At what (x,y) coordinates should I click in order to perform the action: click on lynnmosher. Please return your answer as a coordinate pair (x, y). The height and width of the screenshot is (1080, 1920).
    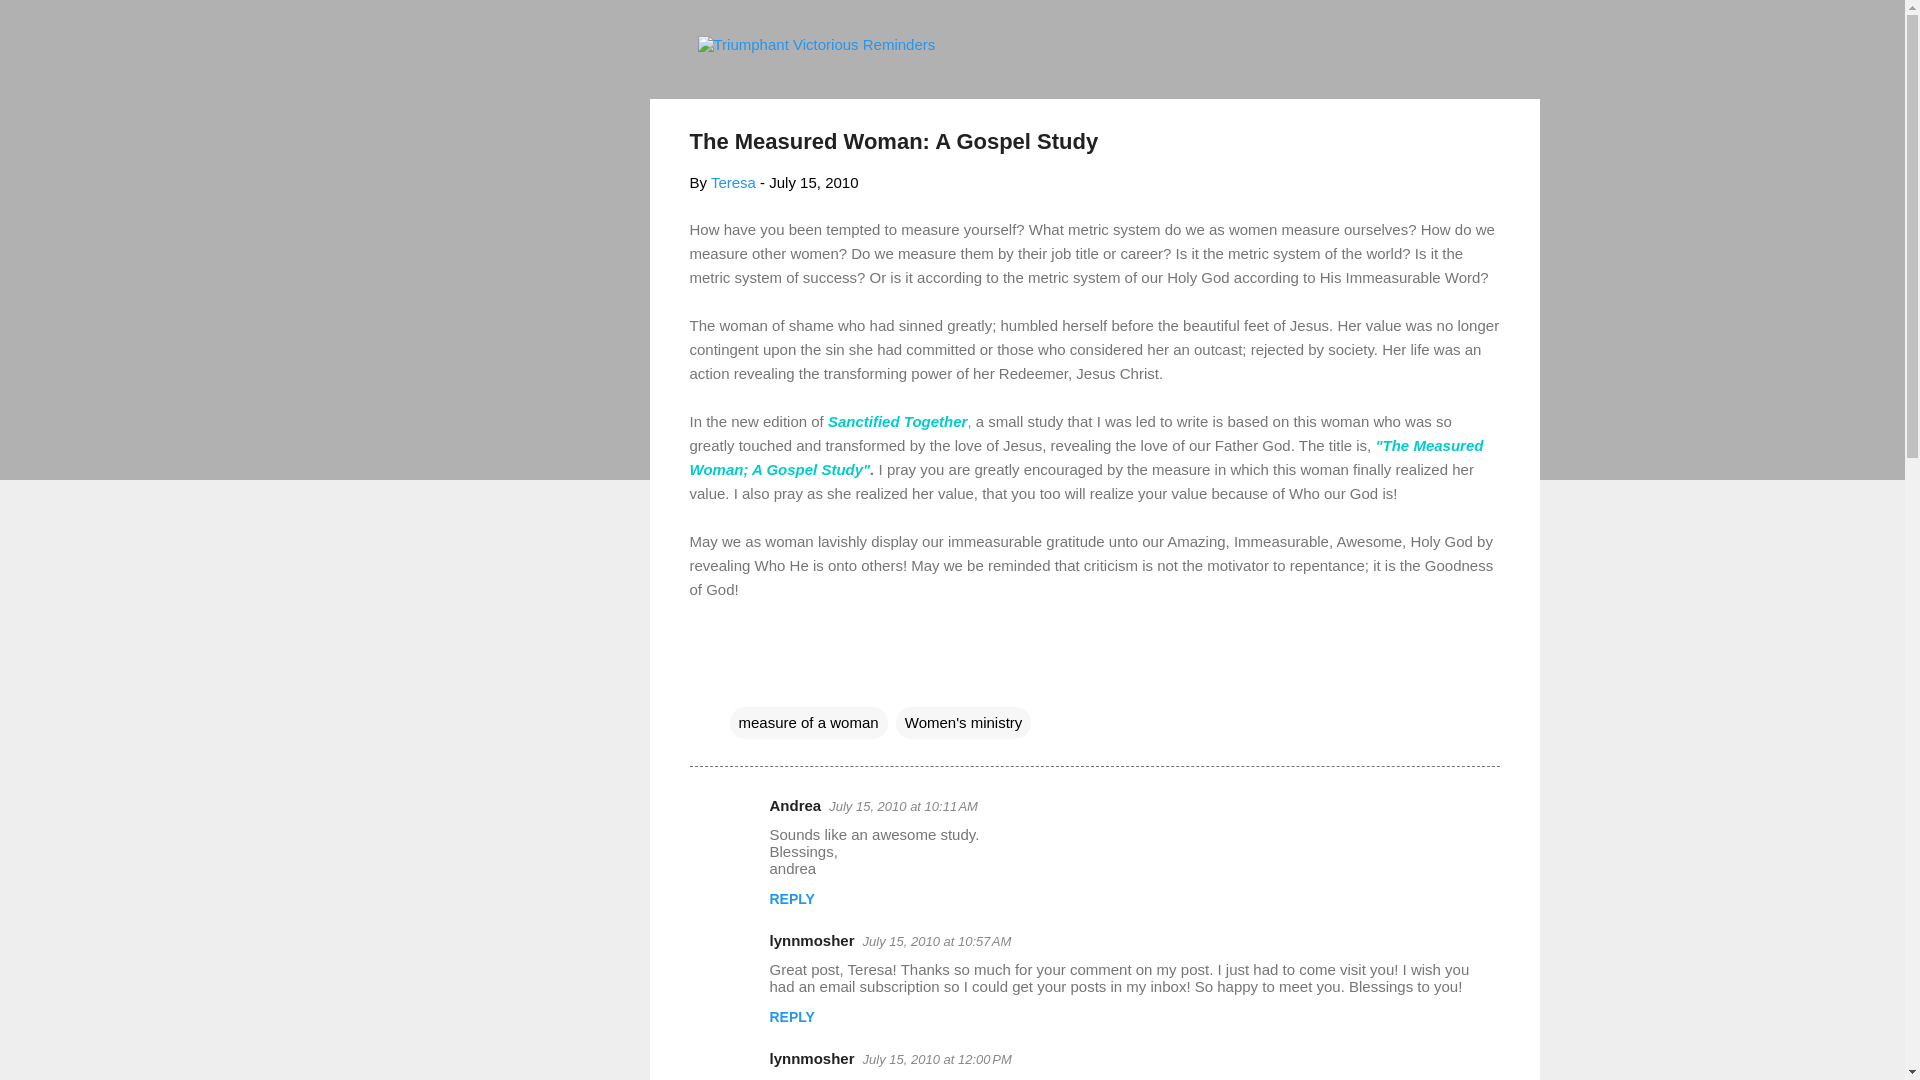
    Looking at the image, I should click on (812, 1058).